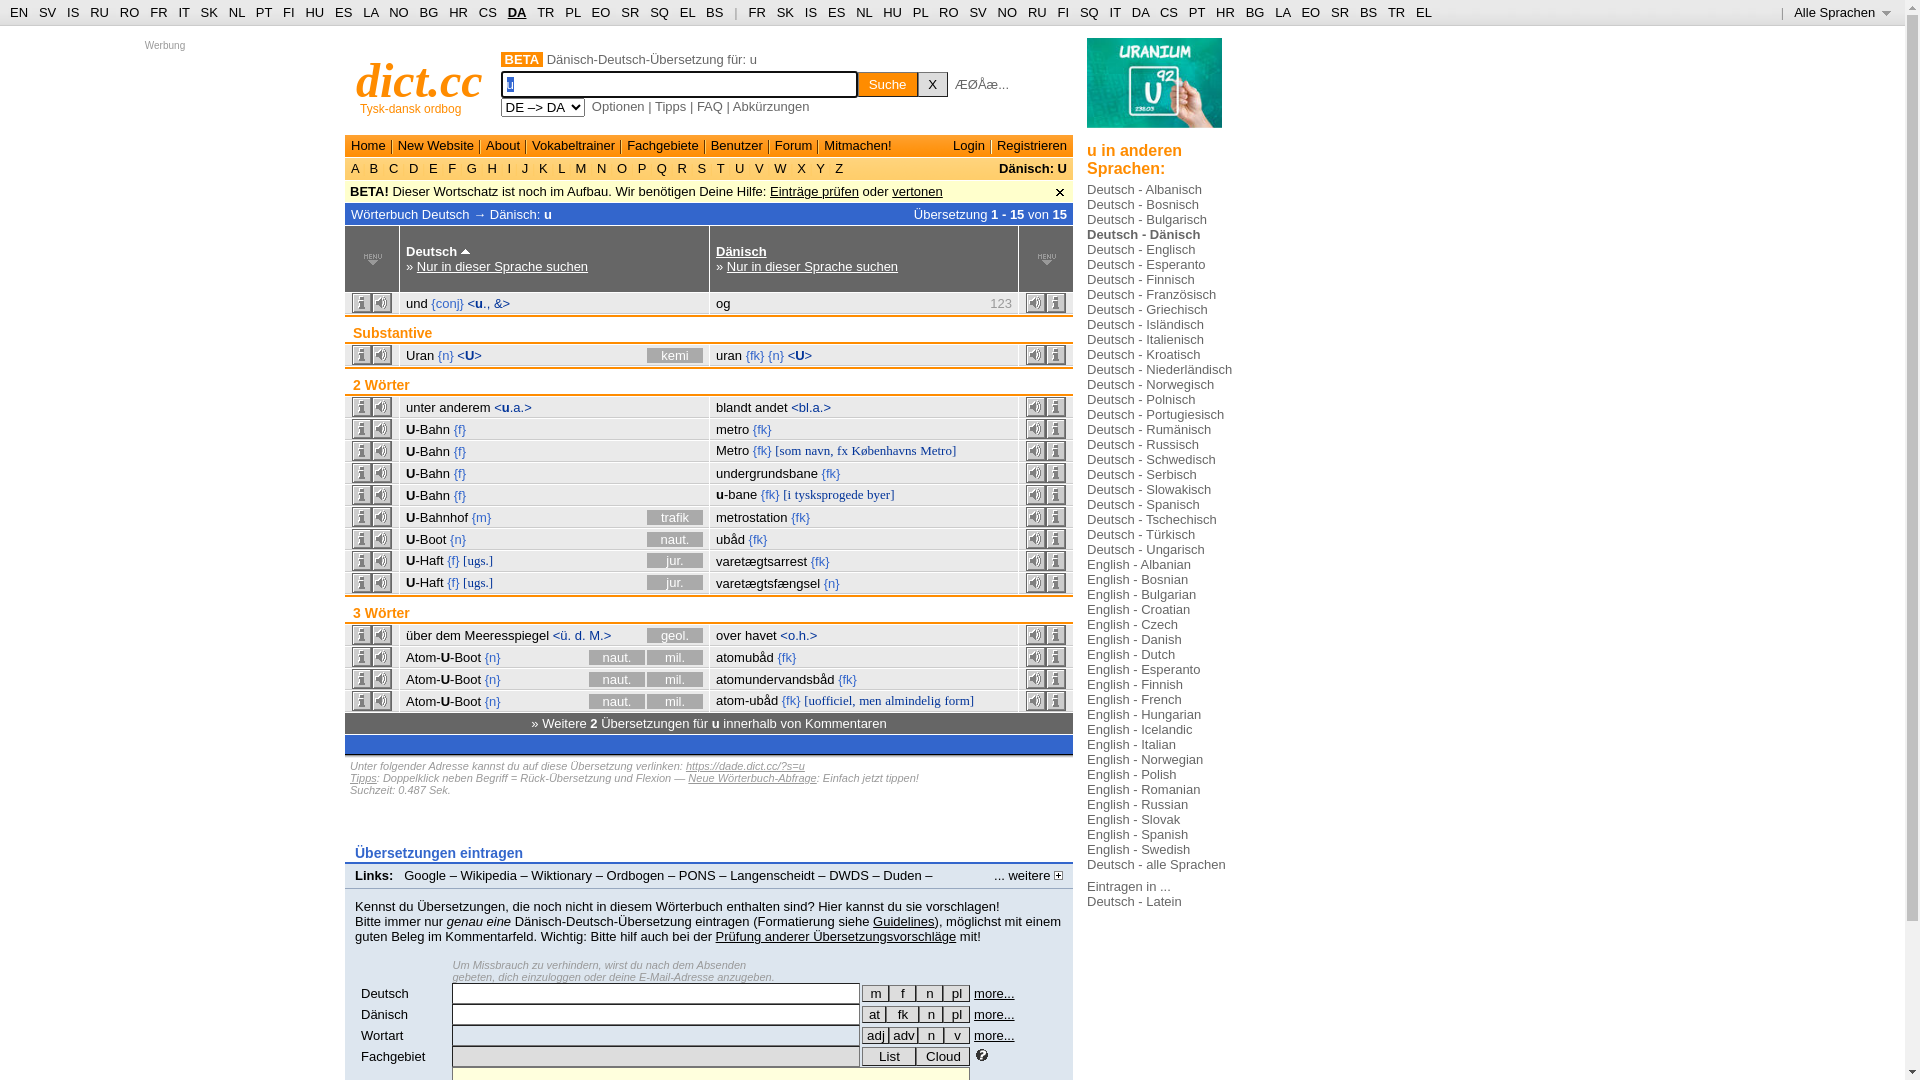  I want to click on E, so click(433, 168).